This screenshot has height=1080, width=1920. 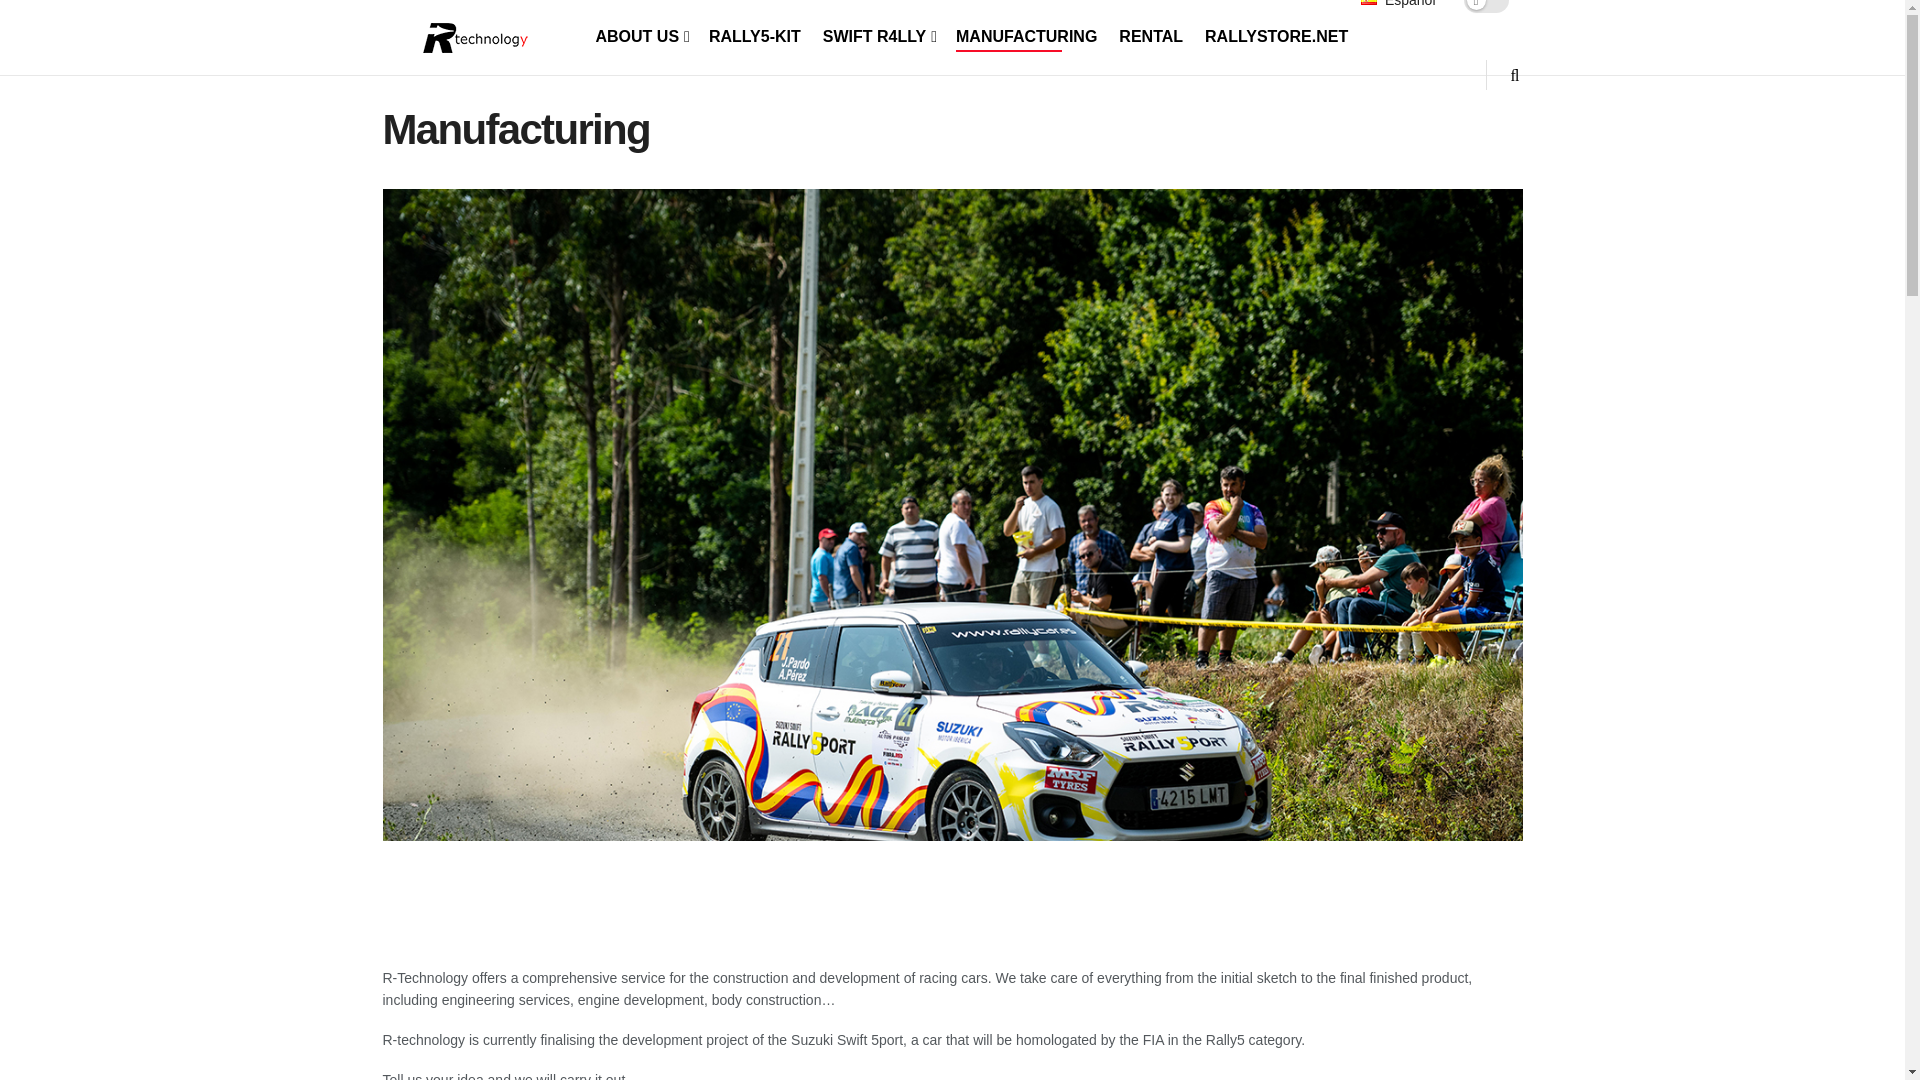 What do you see at coordinates (878, 36) in the screenshot?
I see `SWIFT R4LLY` at bounding box center [878, 36].